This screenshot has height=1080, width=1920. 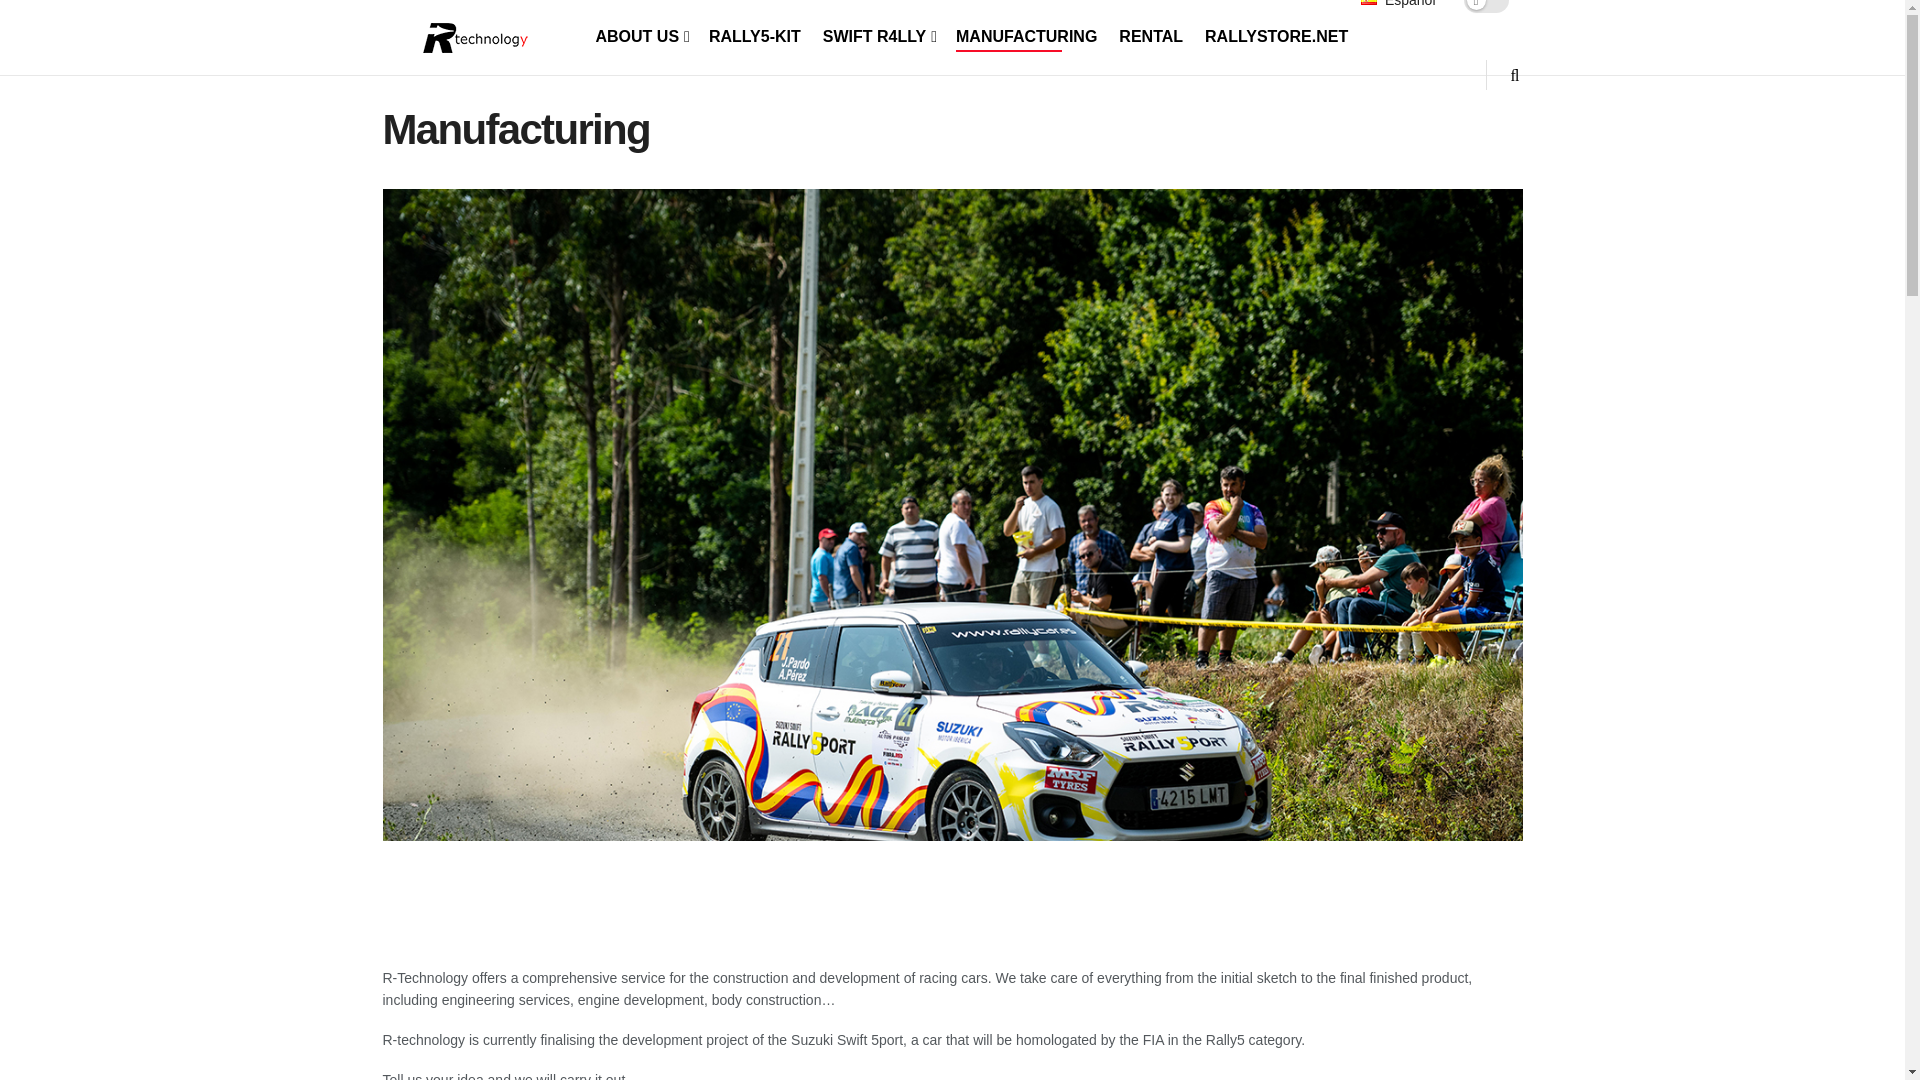 What do you see at coordinates (878, 36) in the screenshot?
I see `SWIFT R4LLY` at bounding box center [878, 36].